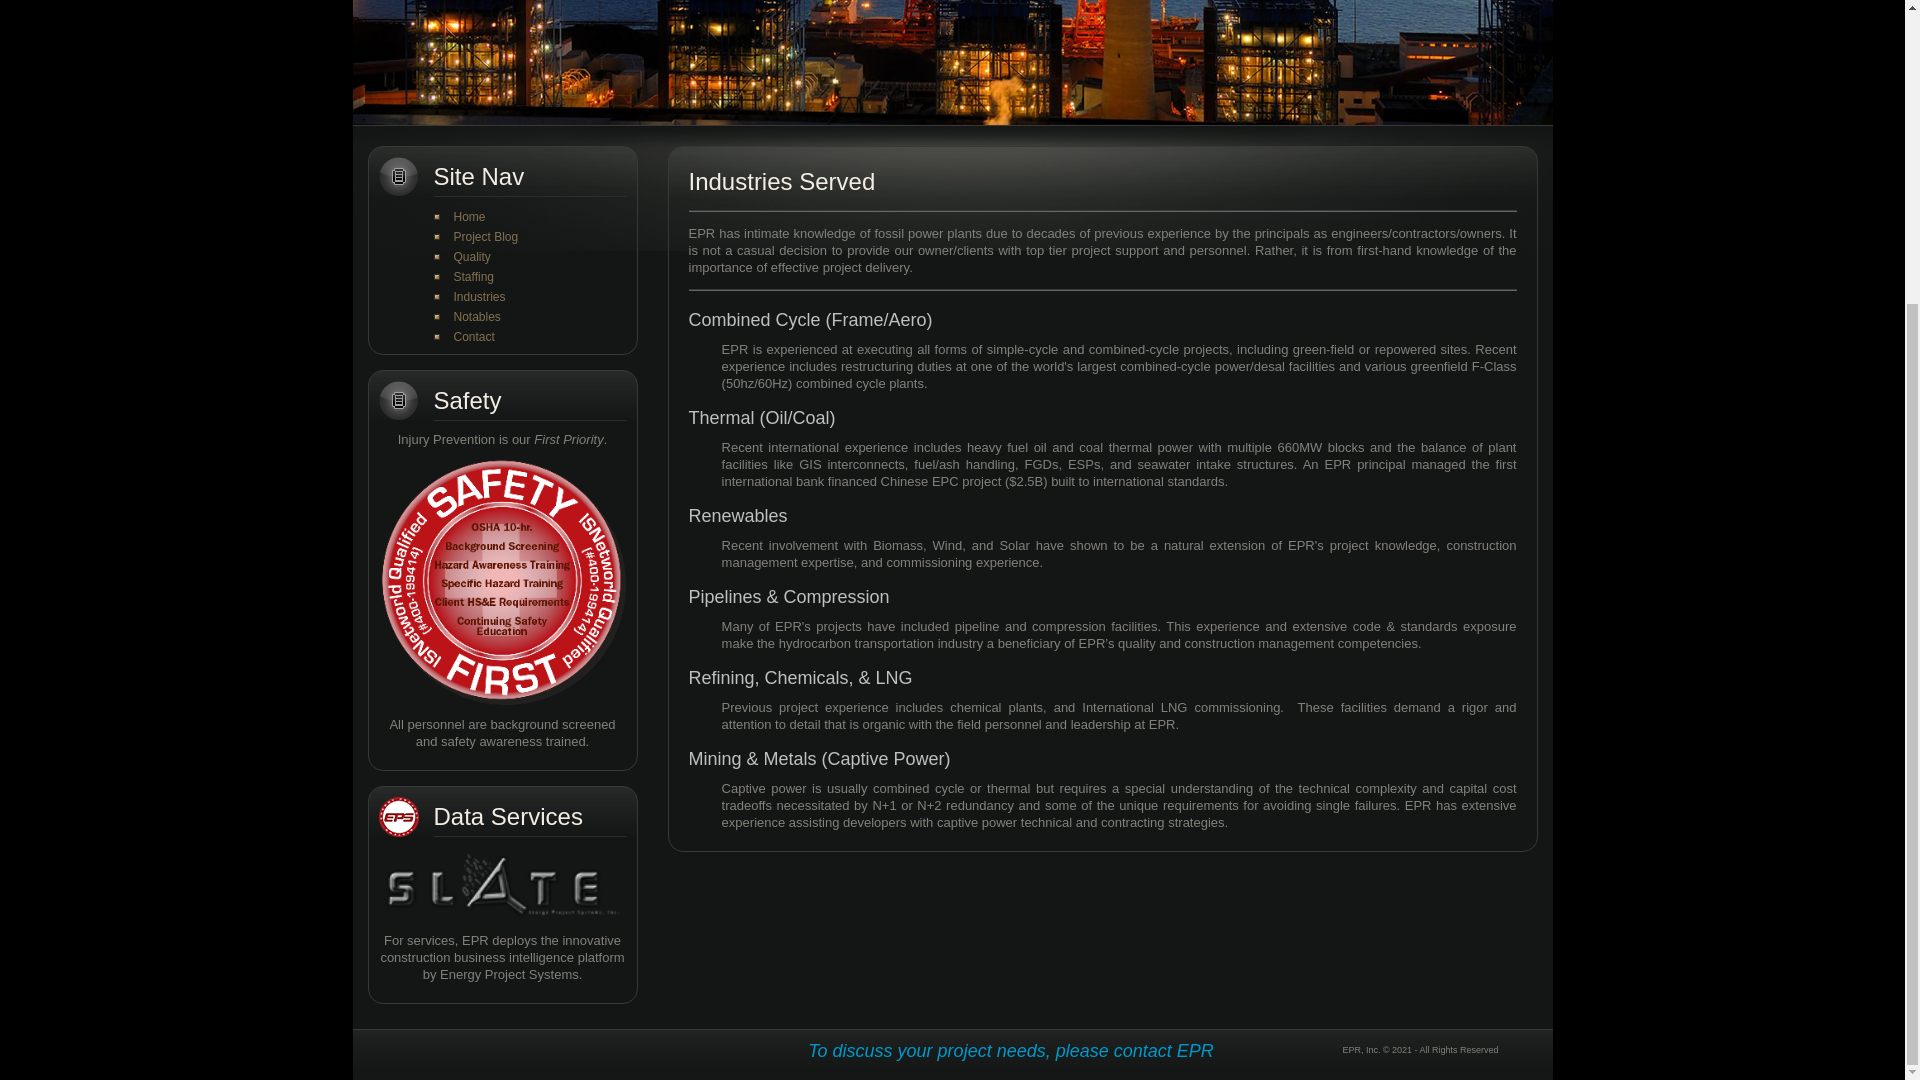 This screenshot has height=1080, width=1920. Describe the element at coordinates (469, 216) in the screenshot. I see `Home` at that location.